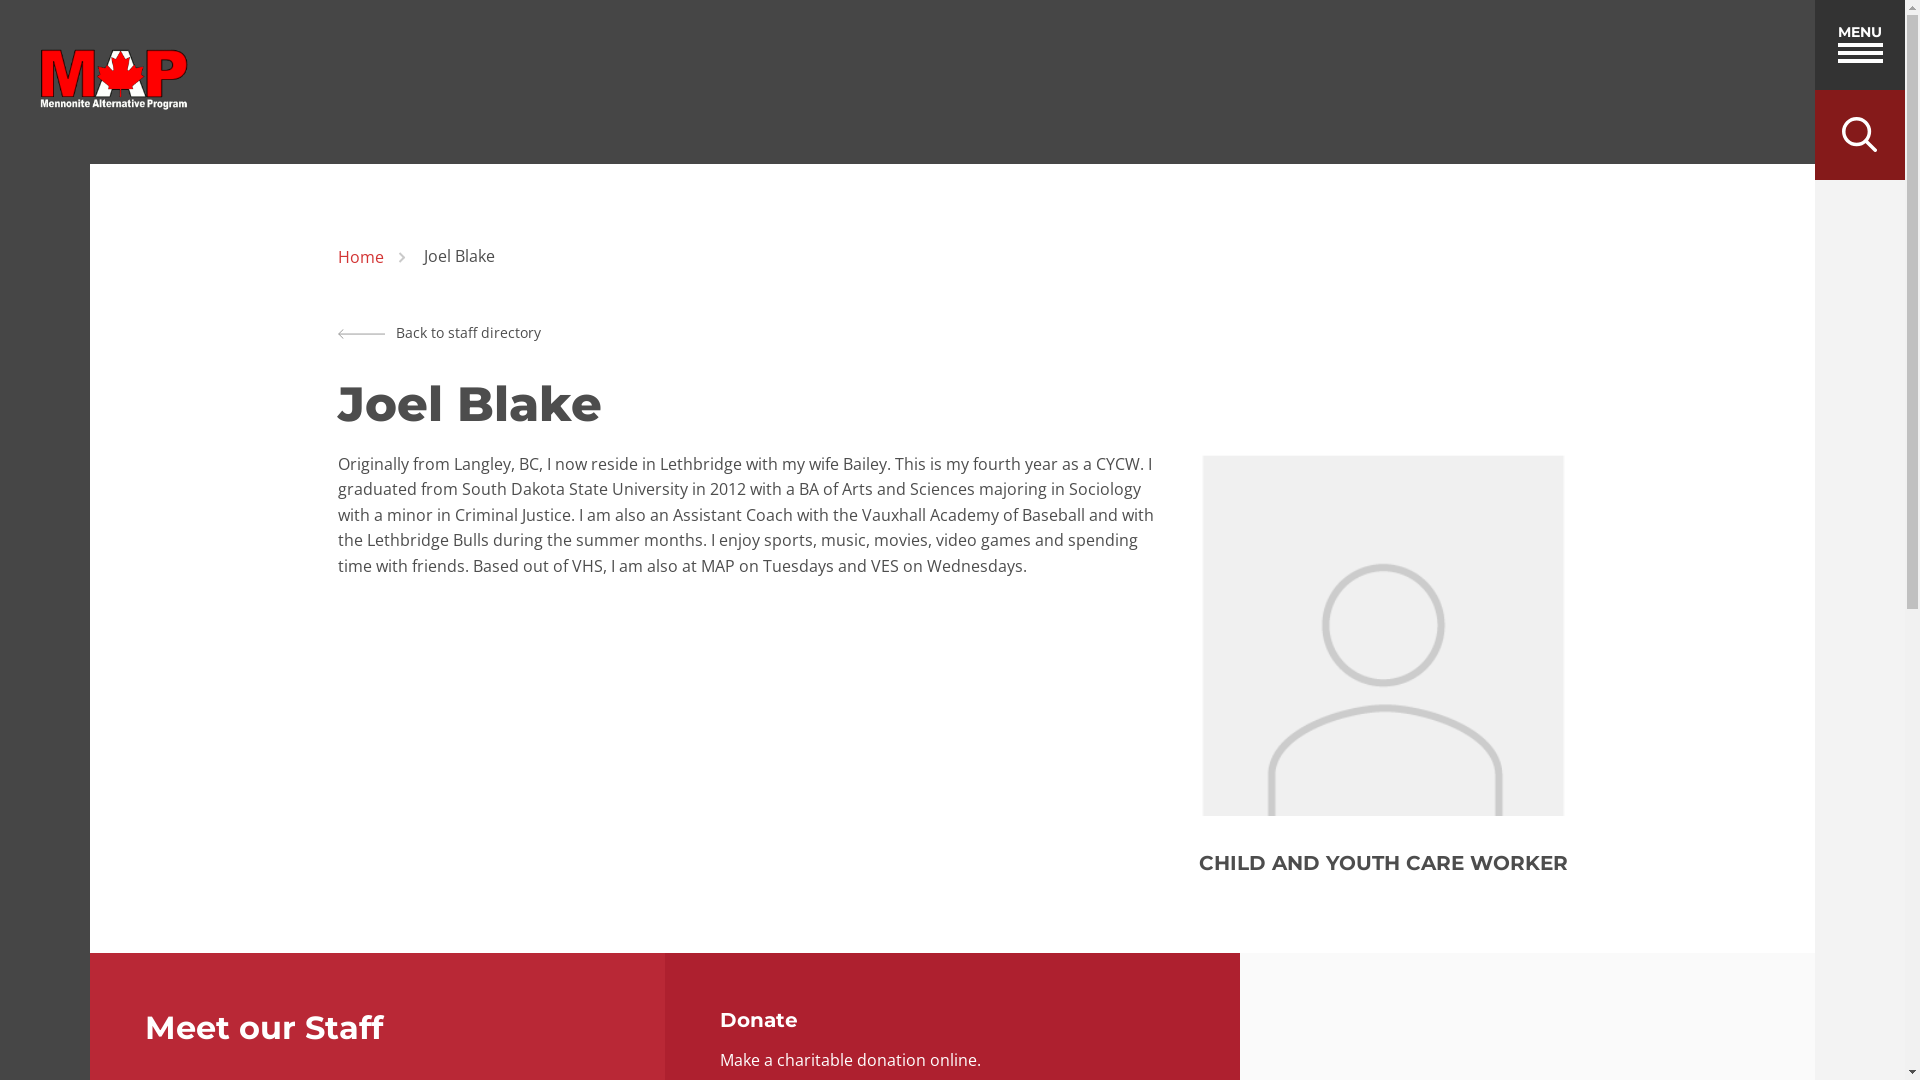 Image resolution: width=1920 pixels, height=1080 pixels. What do you see at coordinates (1860, 45) in the screenshot?
I see `MENU` at bounding box center [1860, 45].